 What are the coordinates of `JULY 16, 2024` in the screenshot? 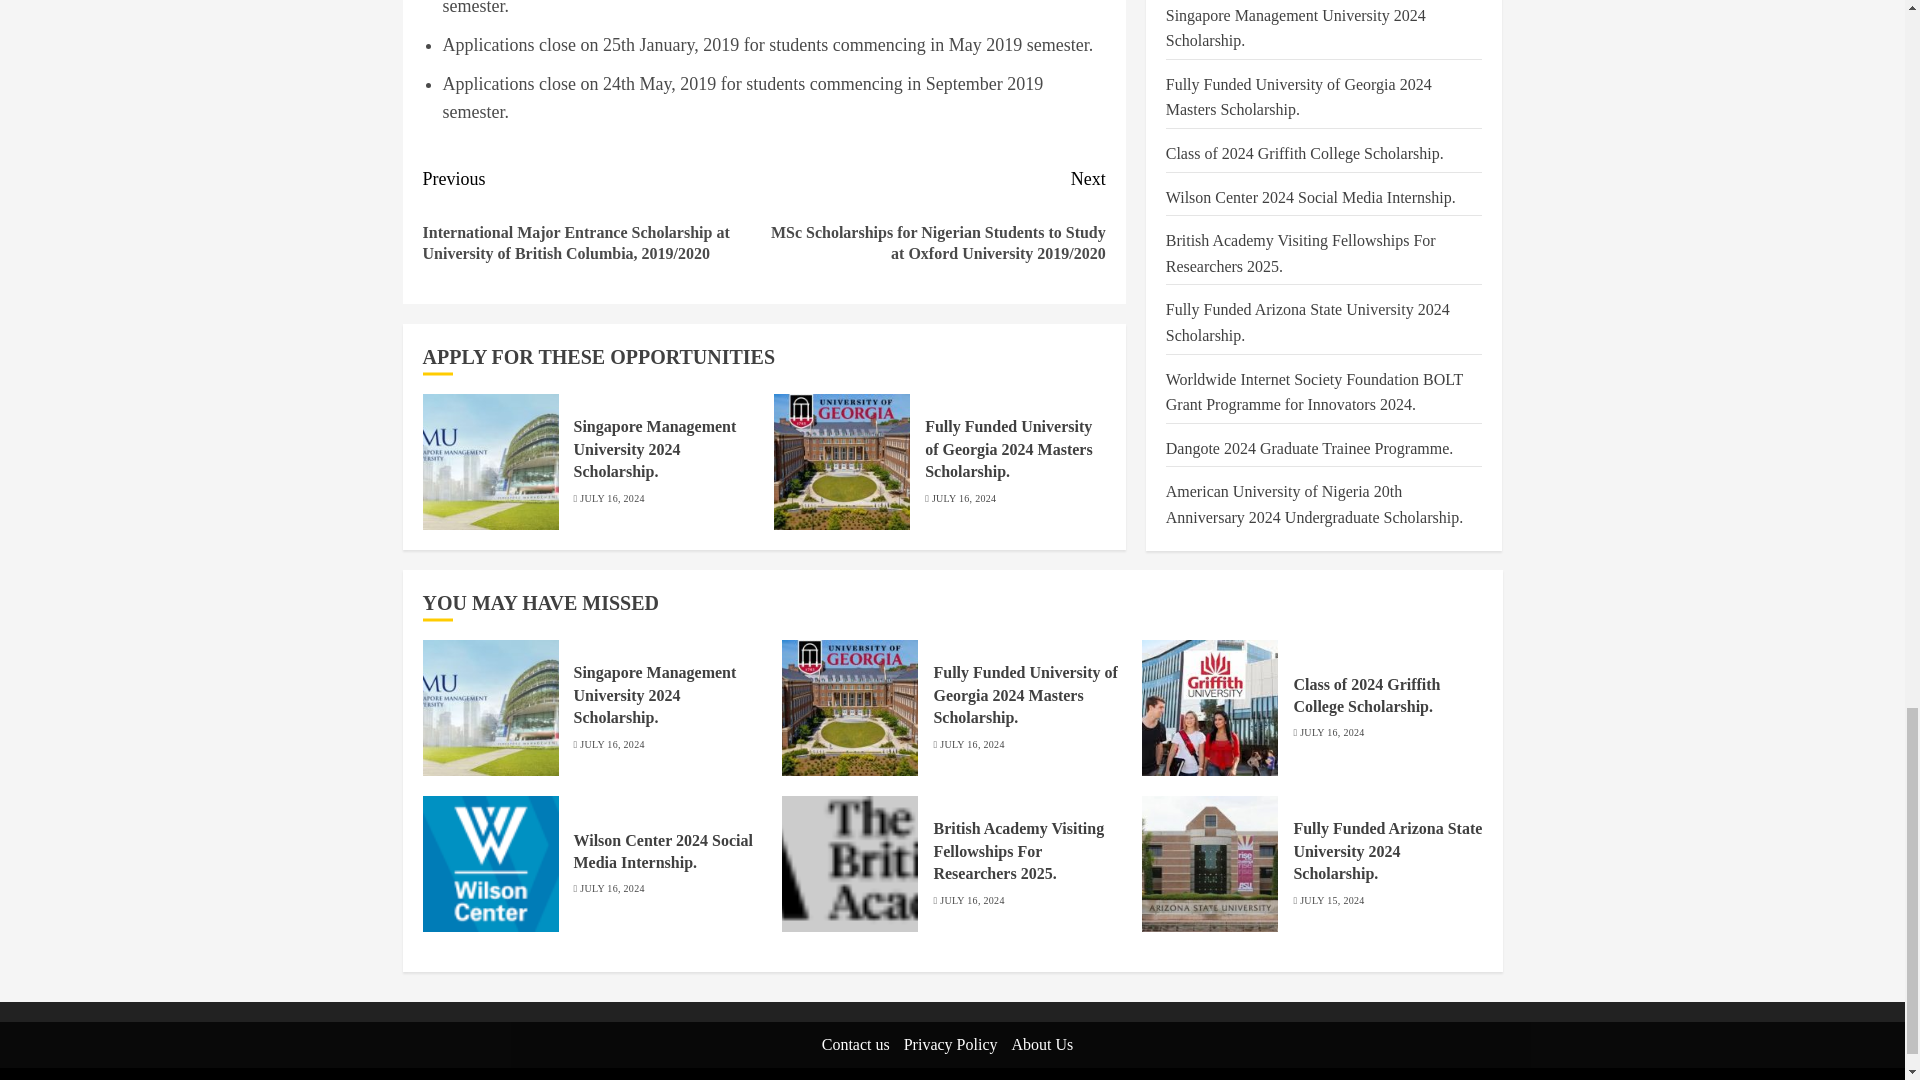 It's located at (964, 499).